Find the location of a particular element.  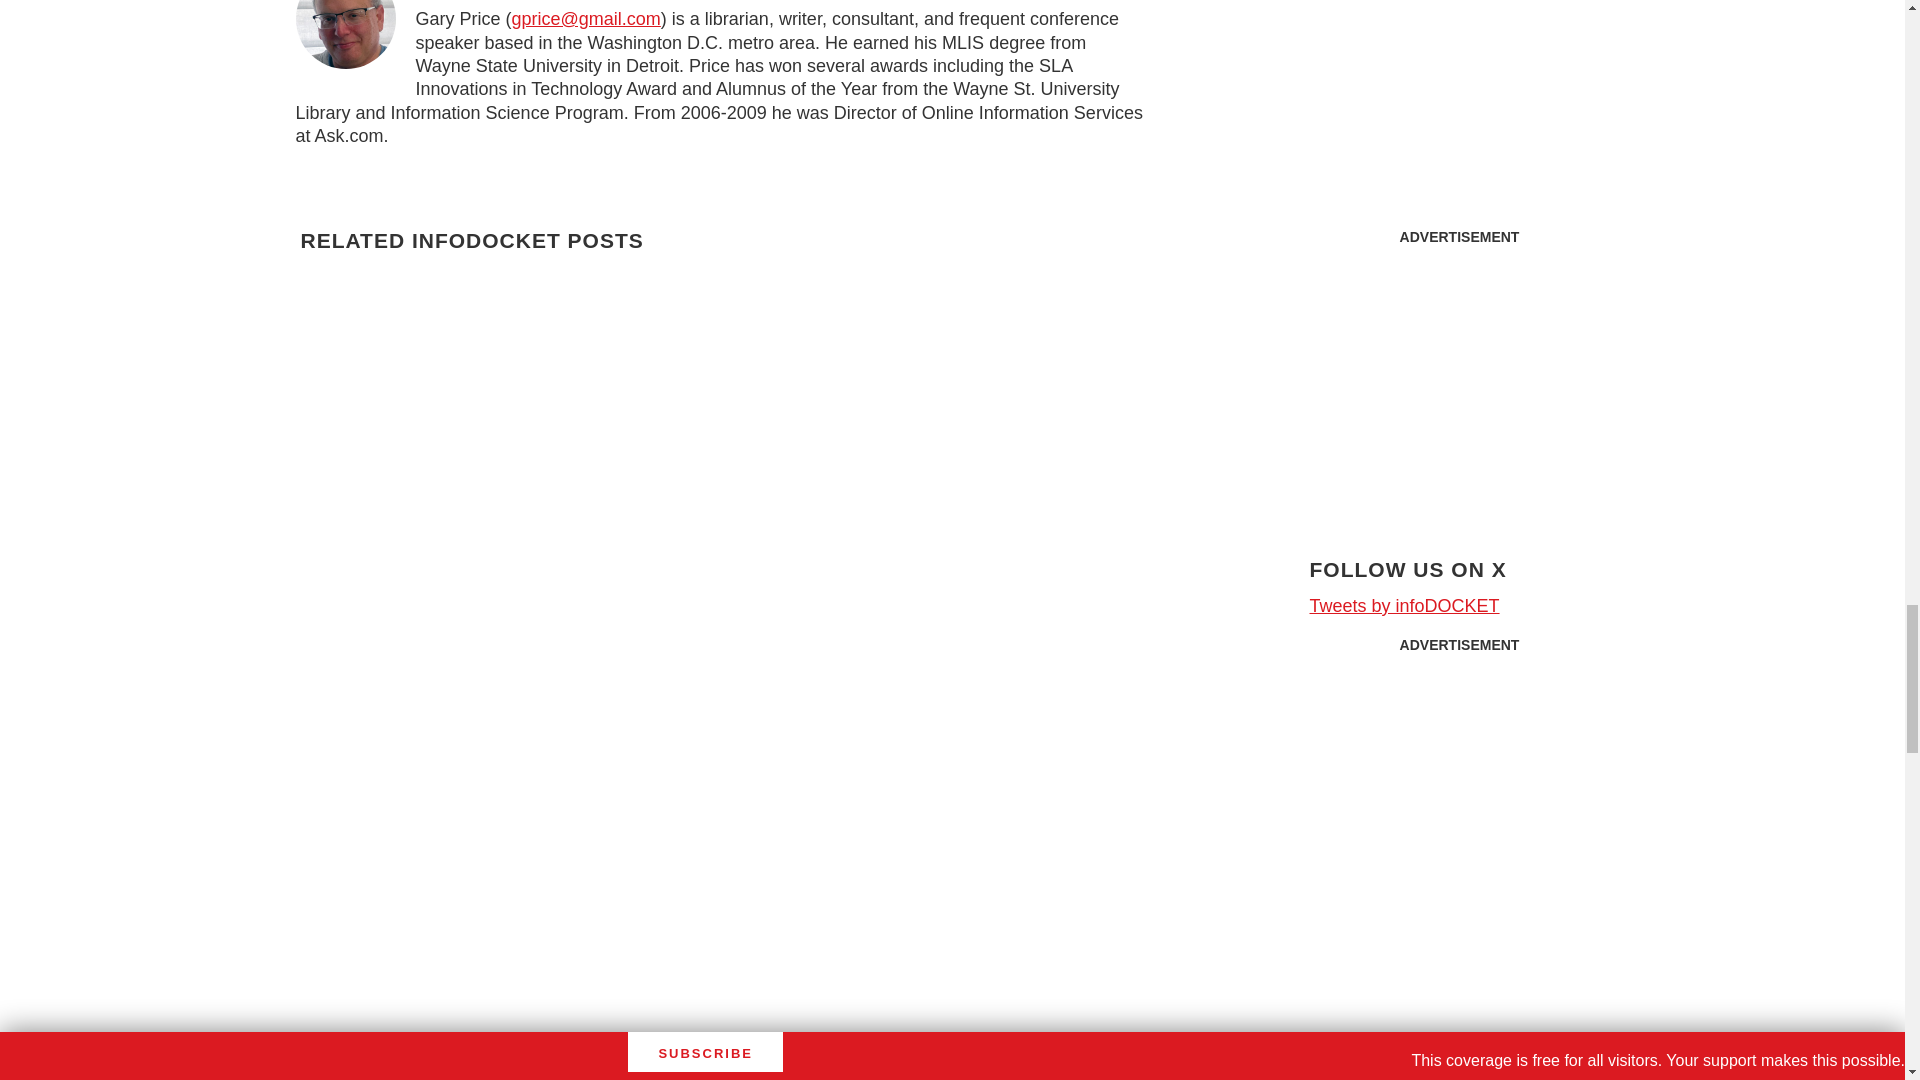

3rd party ad content is located at coordinates (1460, 382).